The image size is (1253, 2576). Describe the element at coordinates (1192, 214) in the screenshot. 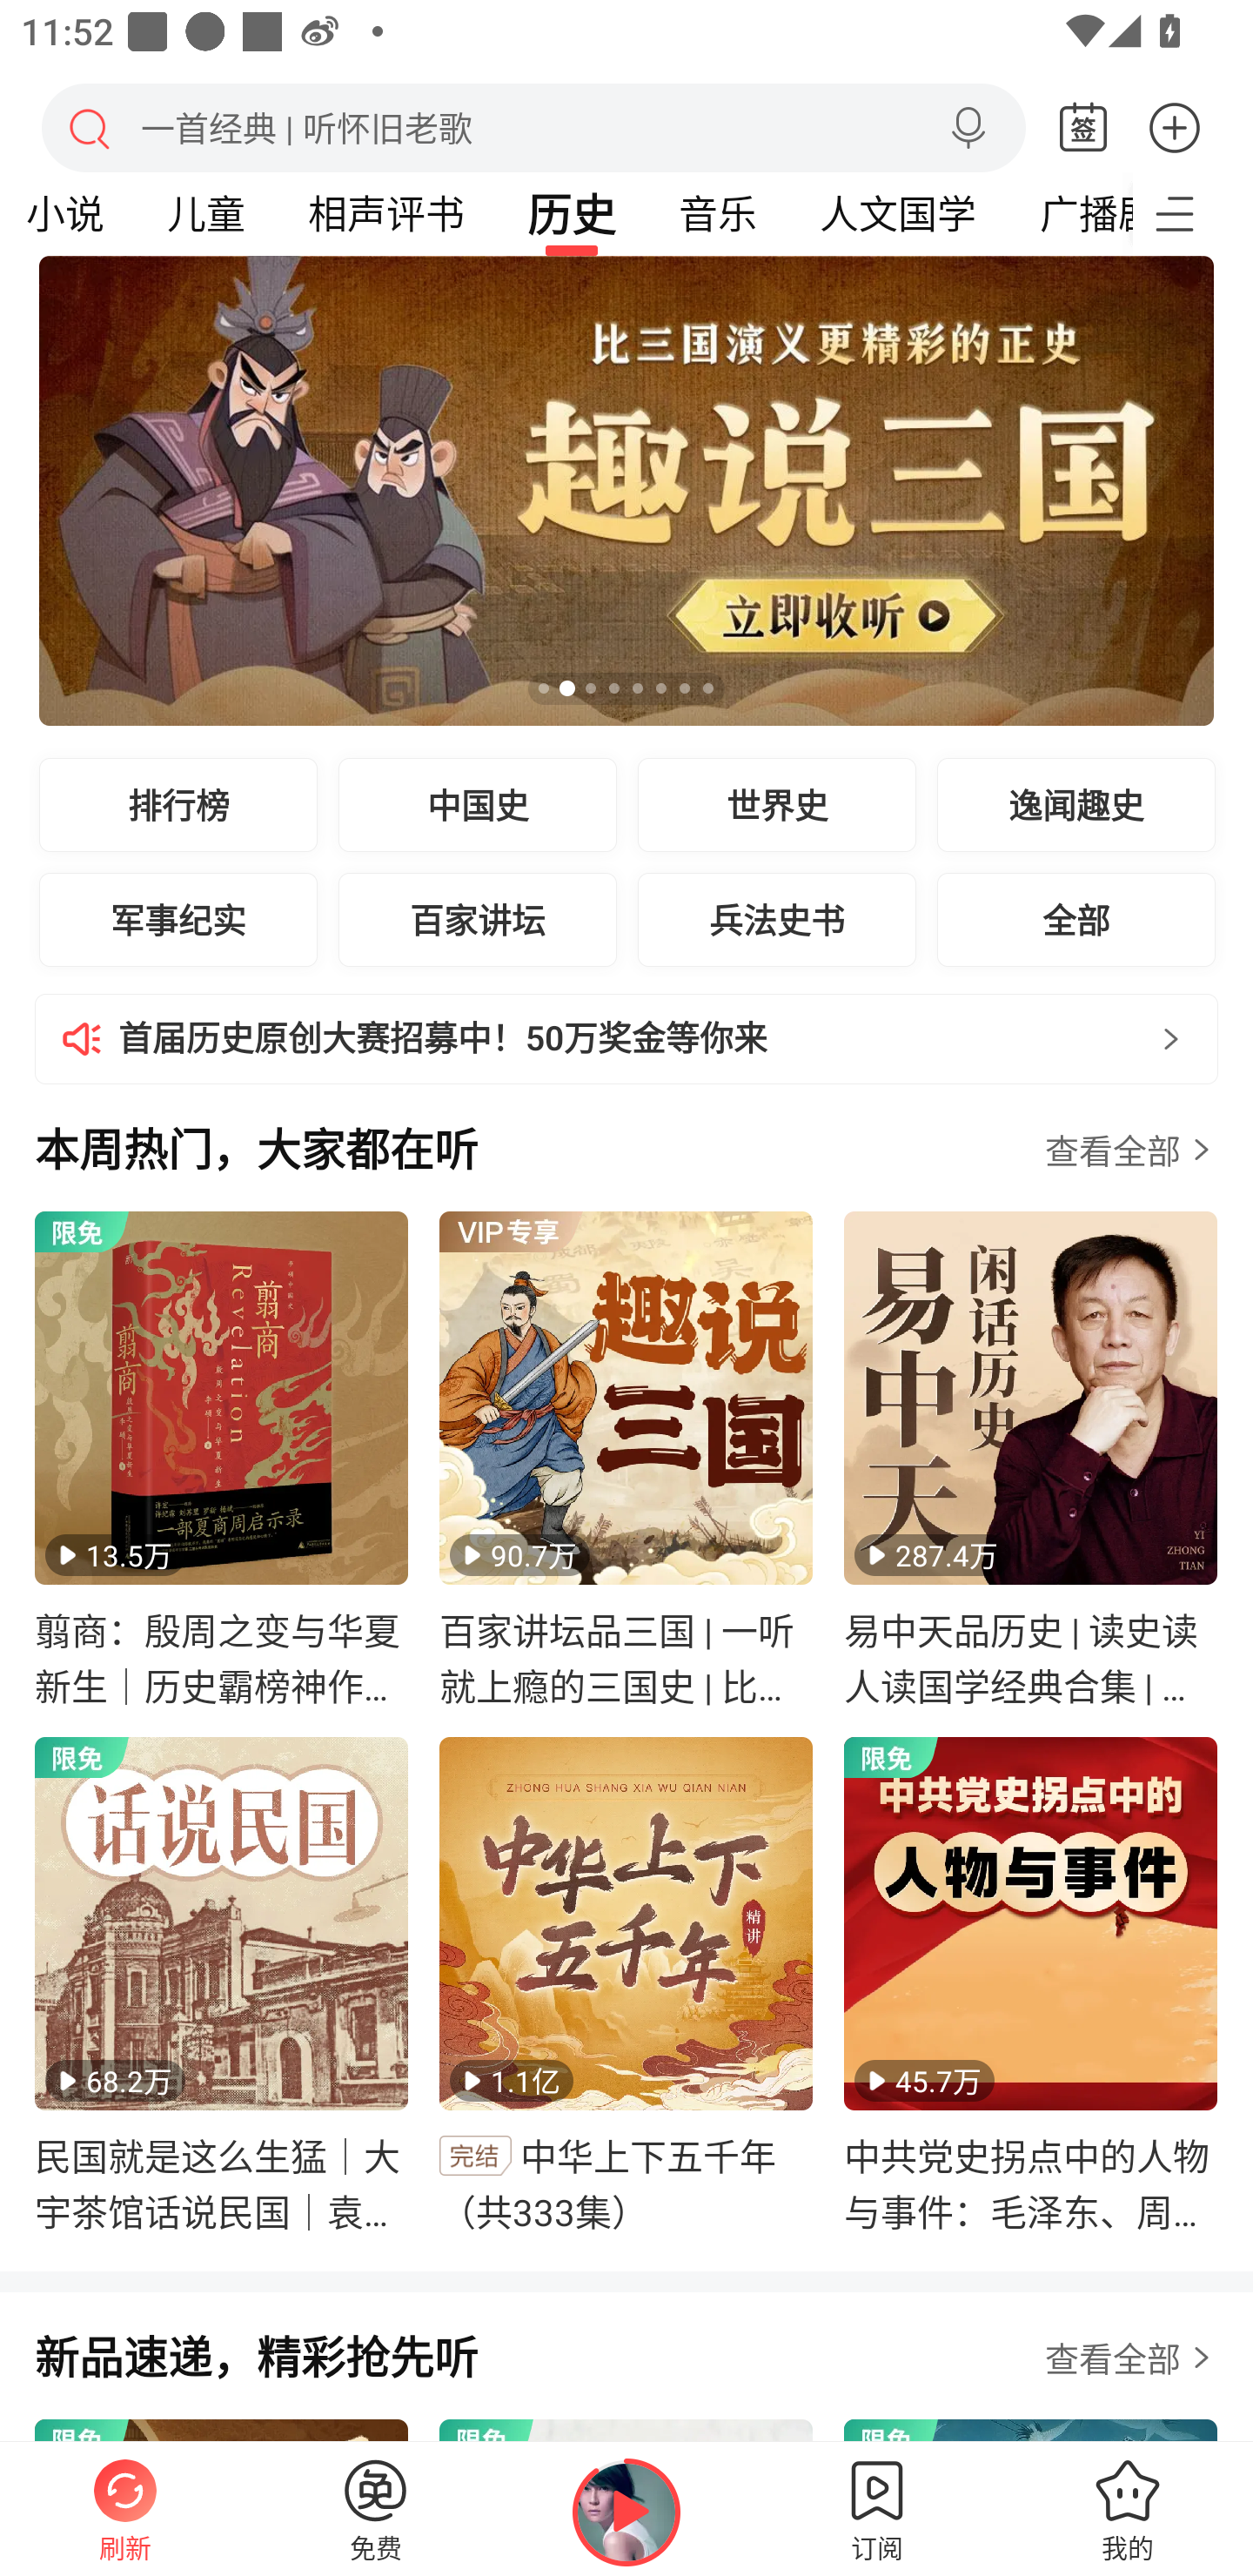

I see `更多频道` at that location.